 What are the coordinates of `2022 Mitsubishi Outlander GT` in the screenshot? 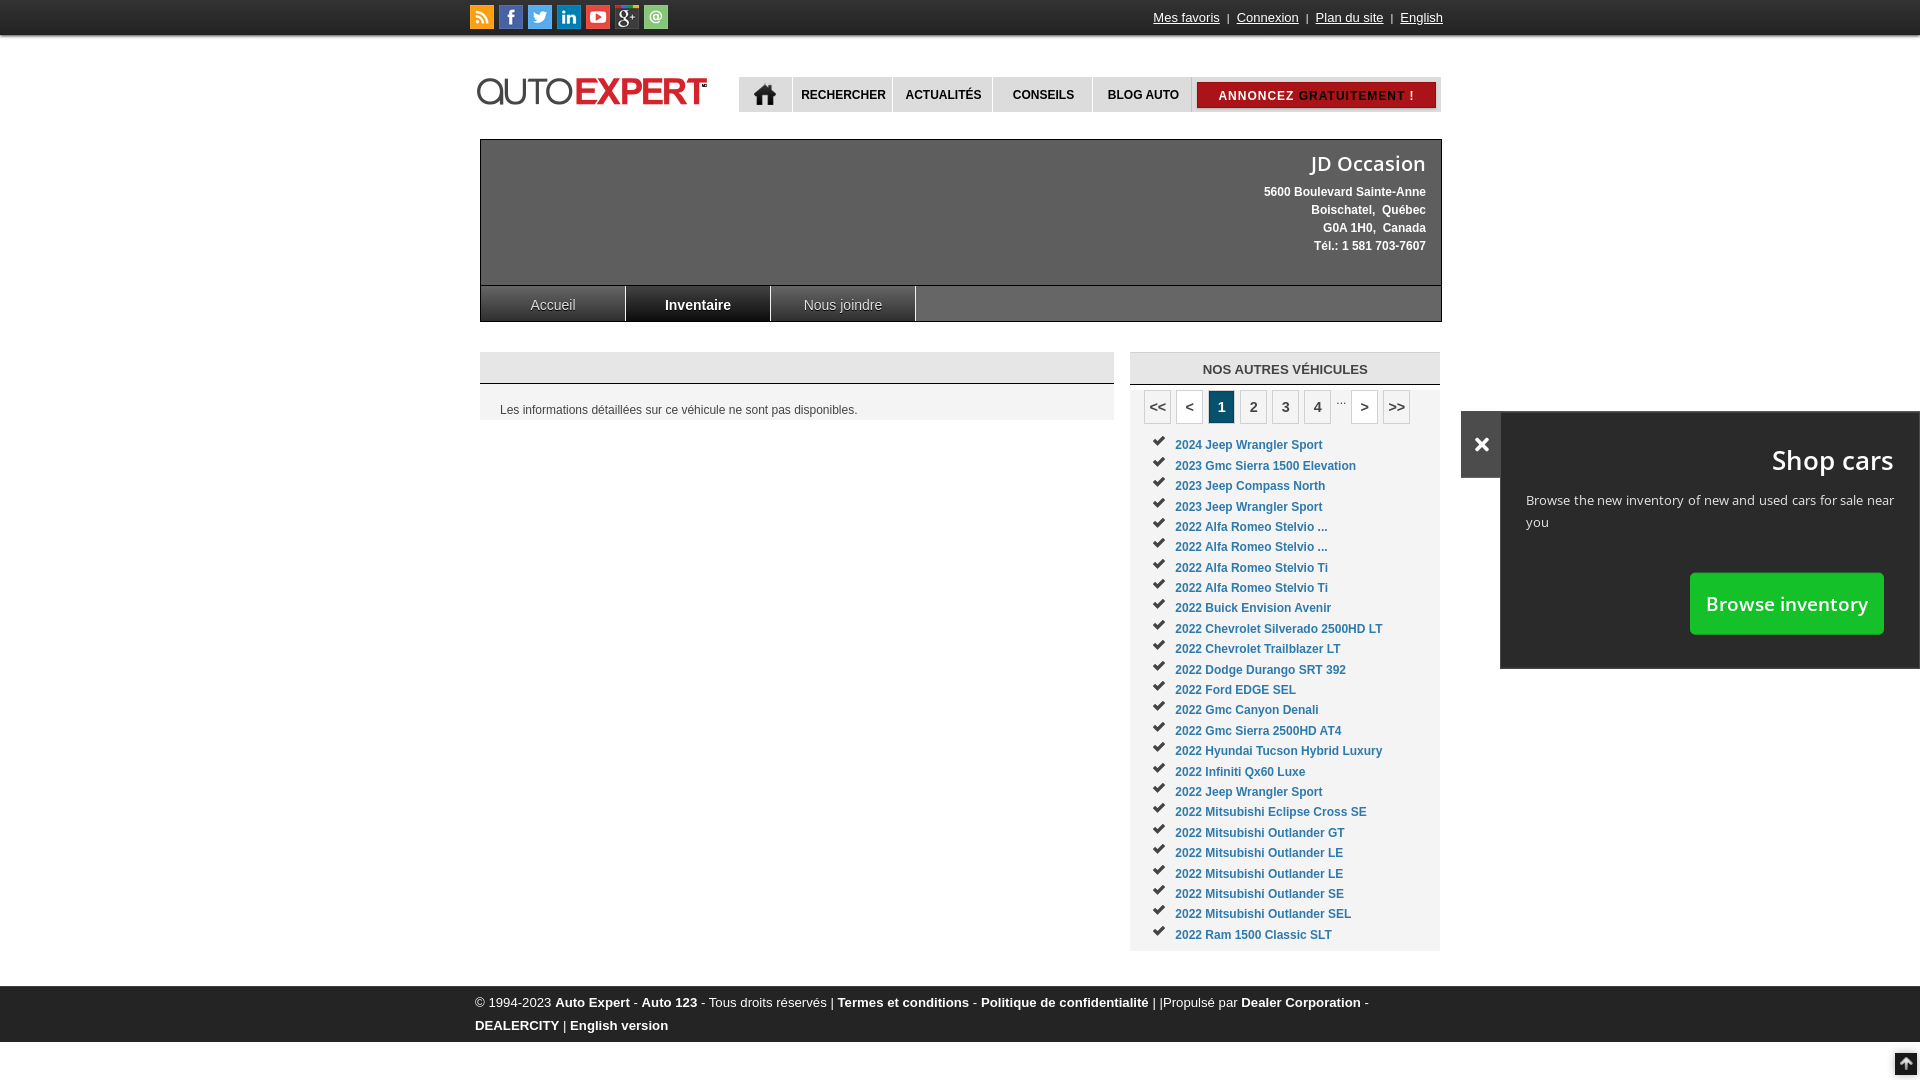 It's located at (1260, 833).